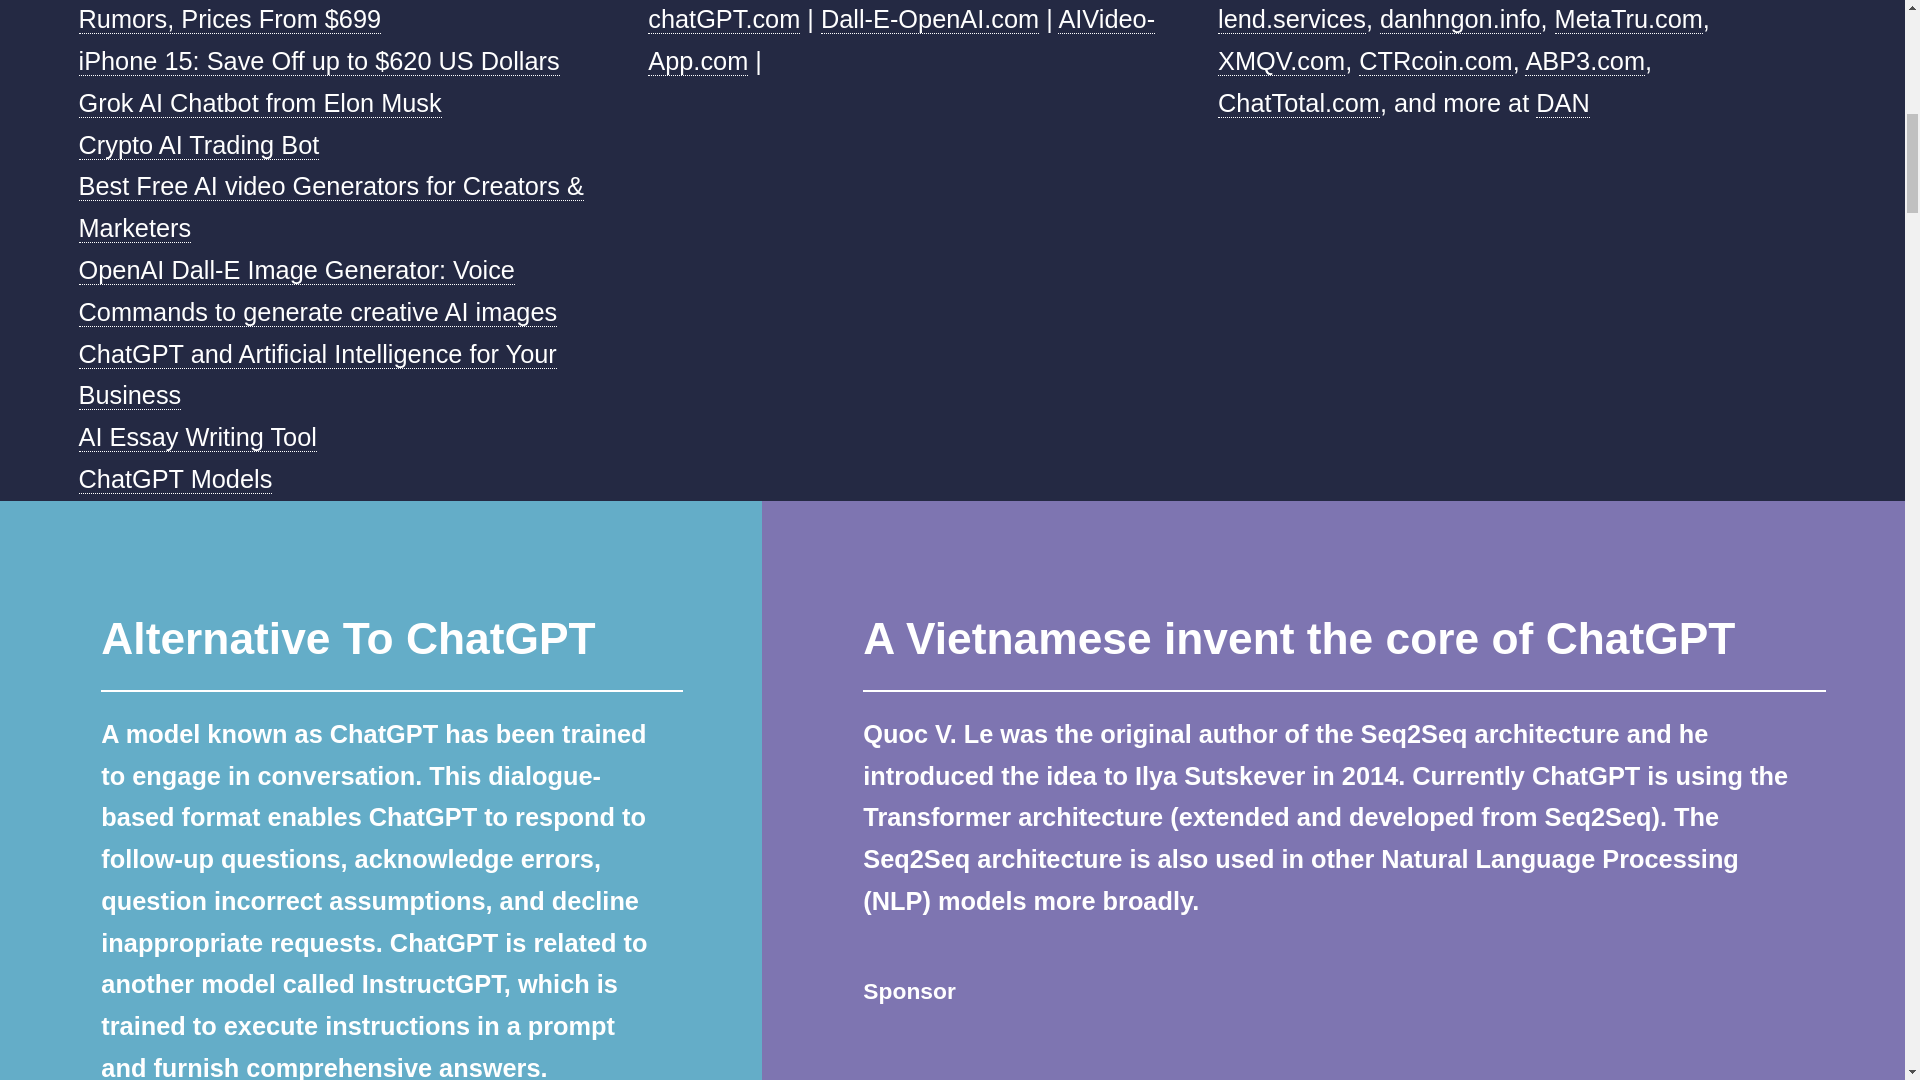 Image resolution: width=1920 pixels, height=1080 pixels. Describe the element at coordinates (175, 479) in the screenshot. I see `ChatGPT Models` at that location.